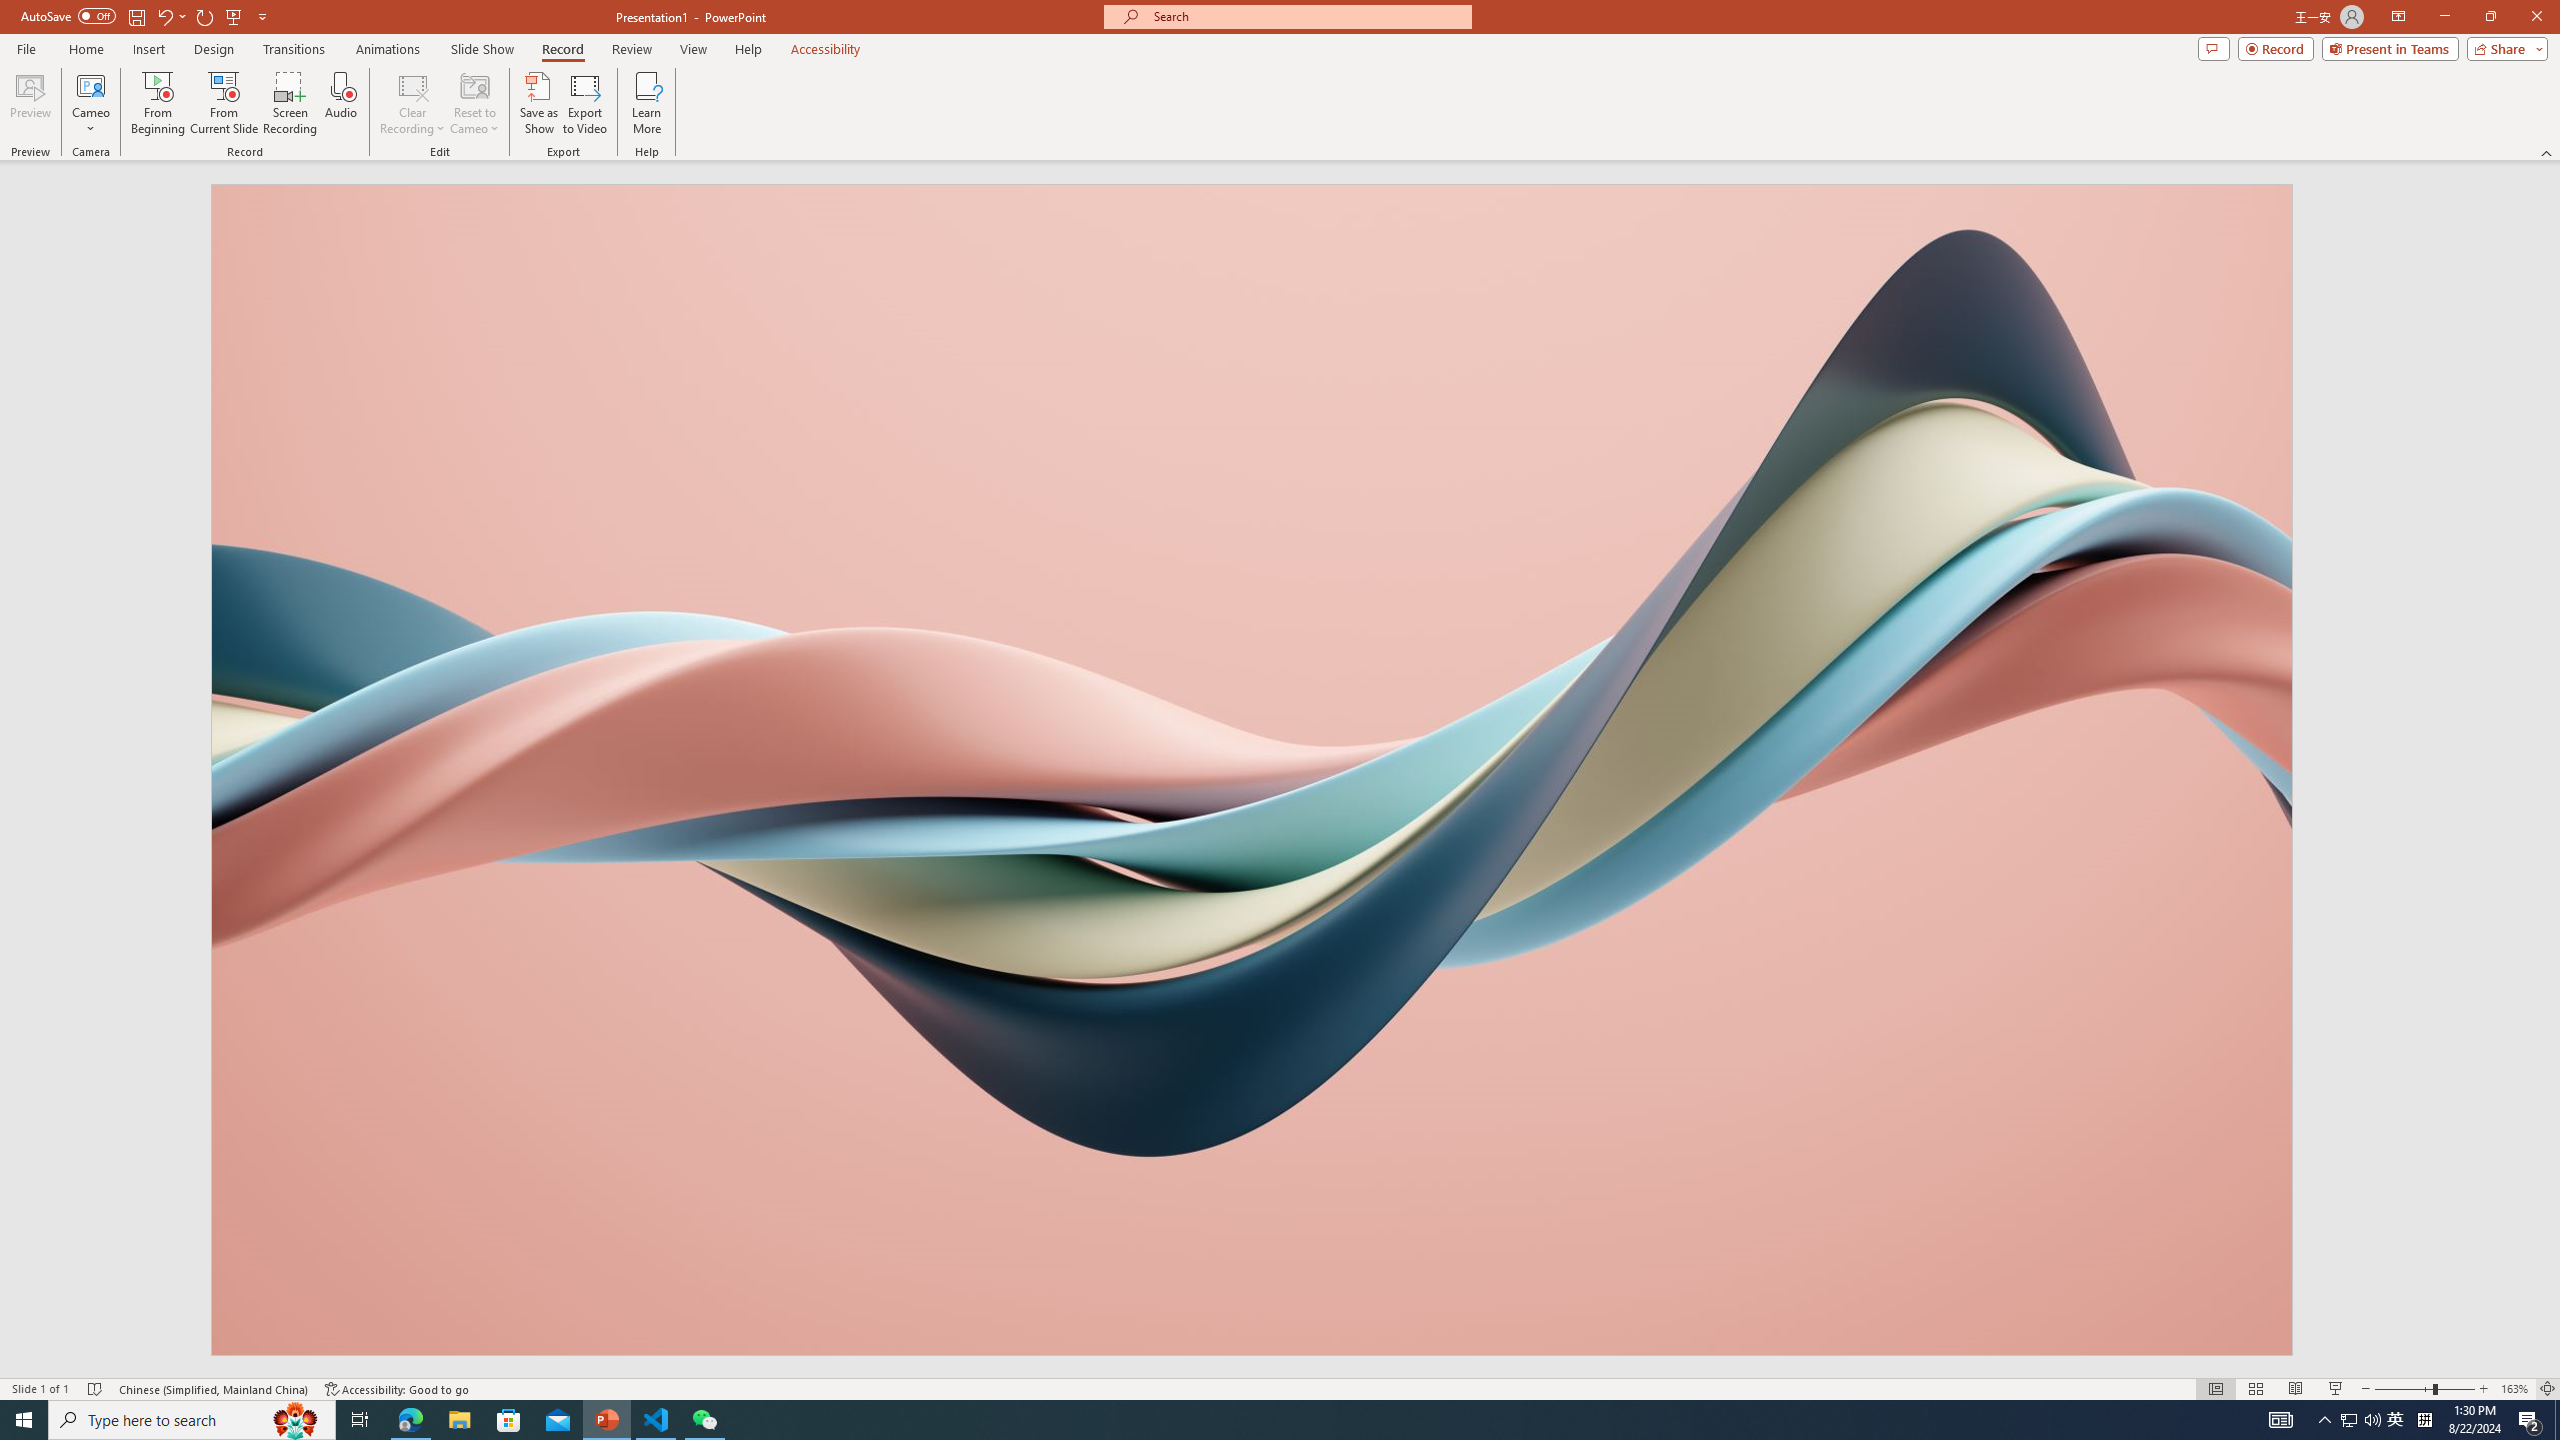  Describe the element at coordinates (224, 103) in the screenshot. I see `From Current Slide...` at that location.